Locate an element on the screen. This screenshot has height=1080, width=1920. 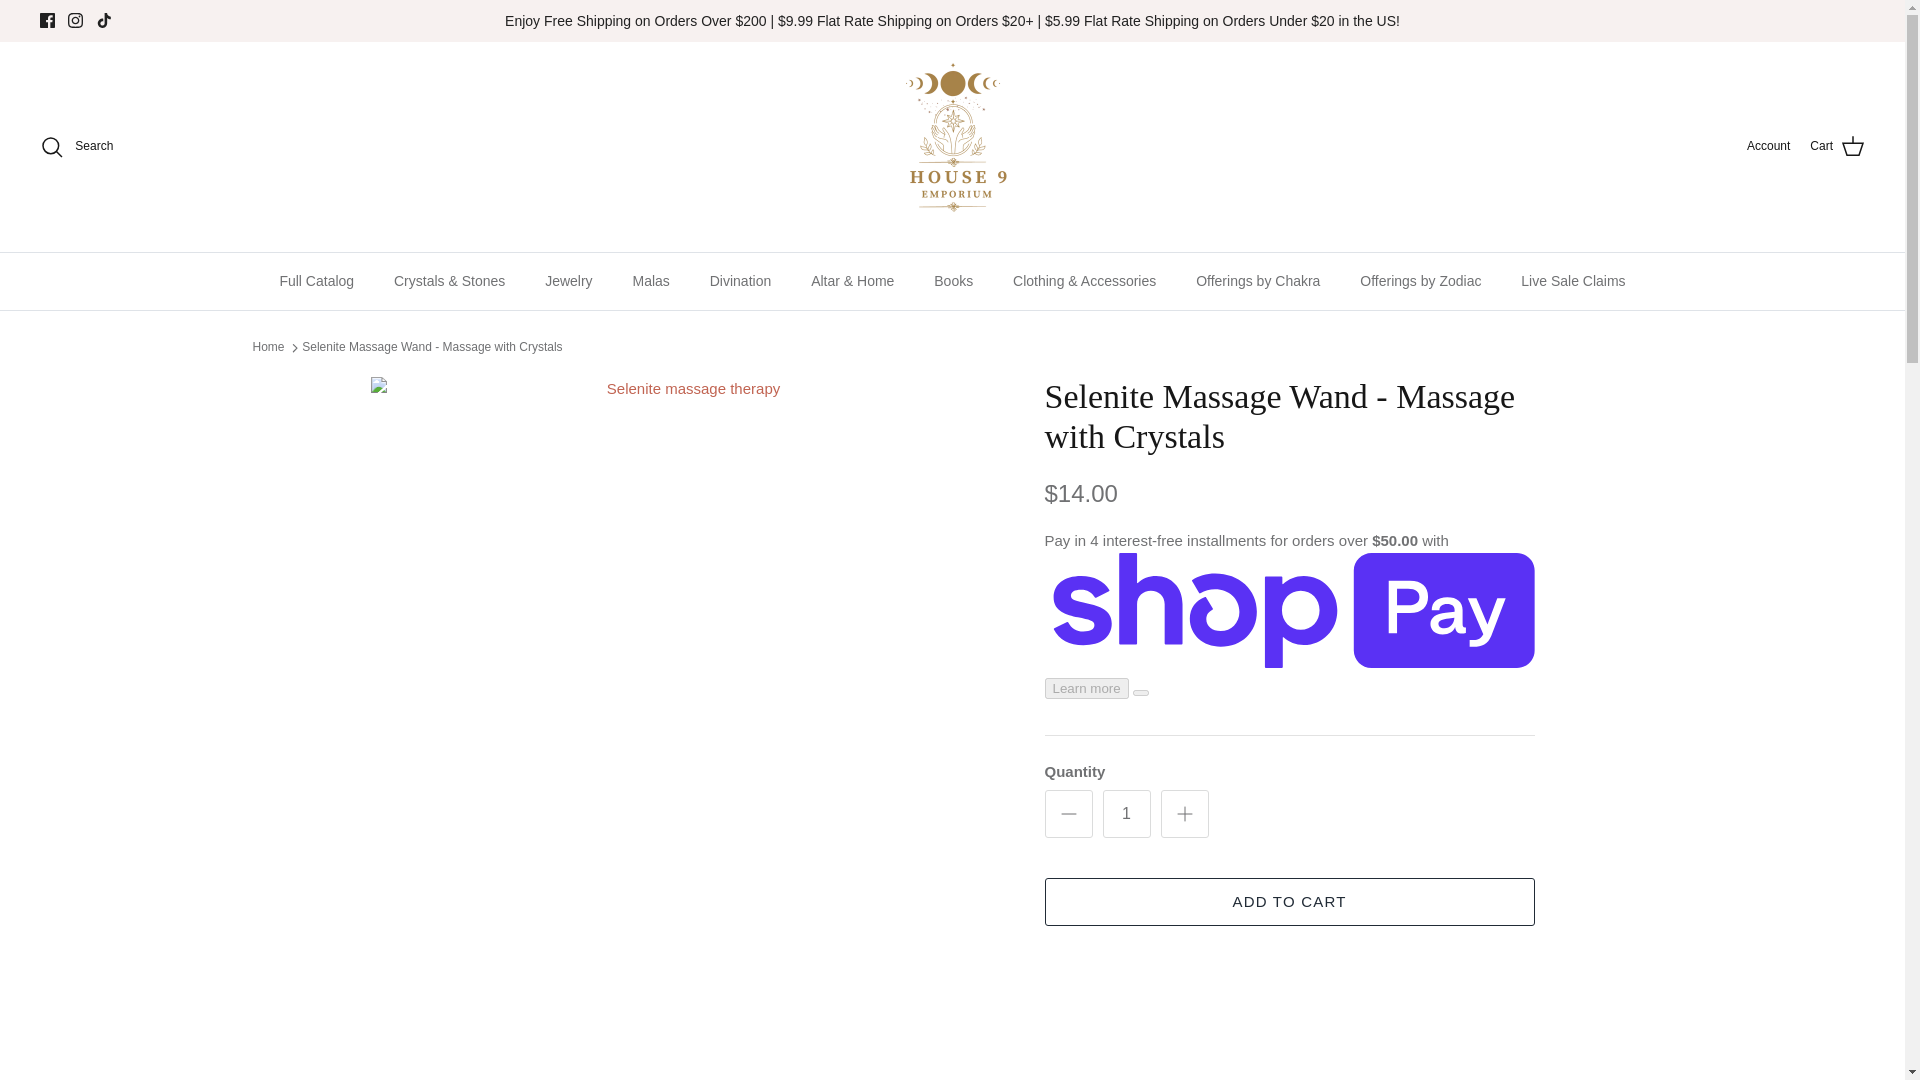
Instagram is located at coordinates (74, 20).